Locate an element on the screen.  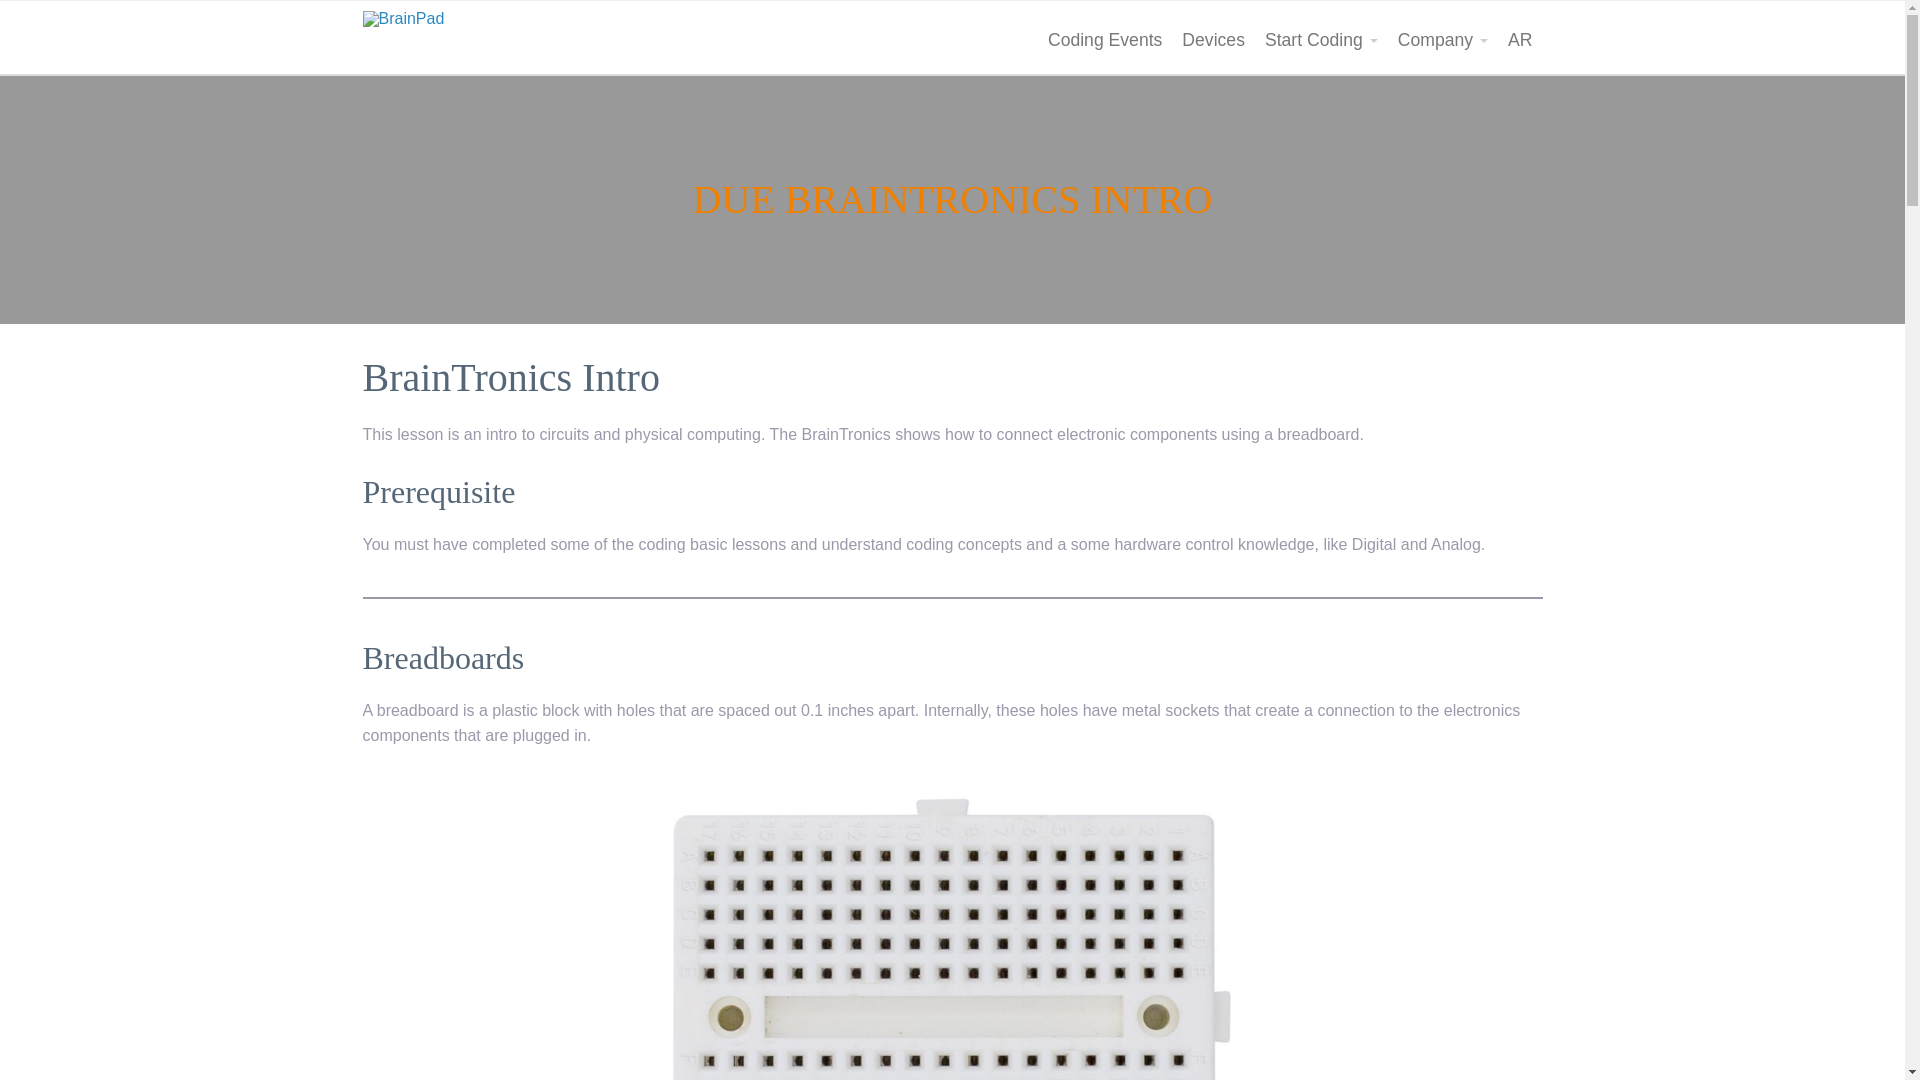
Start Coding is located at coordinates (1322, 40).